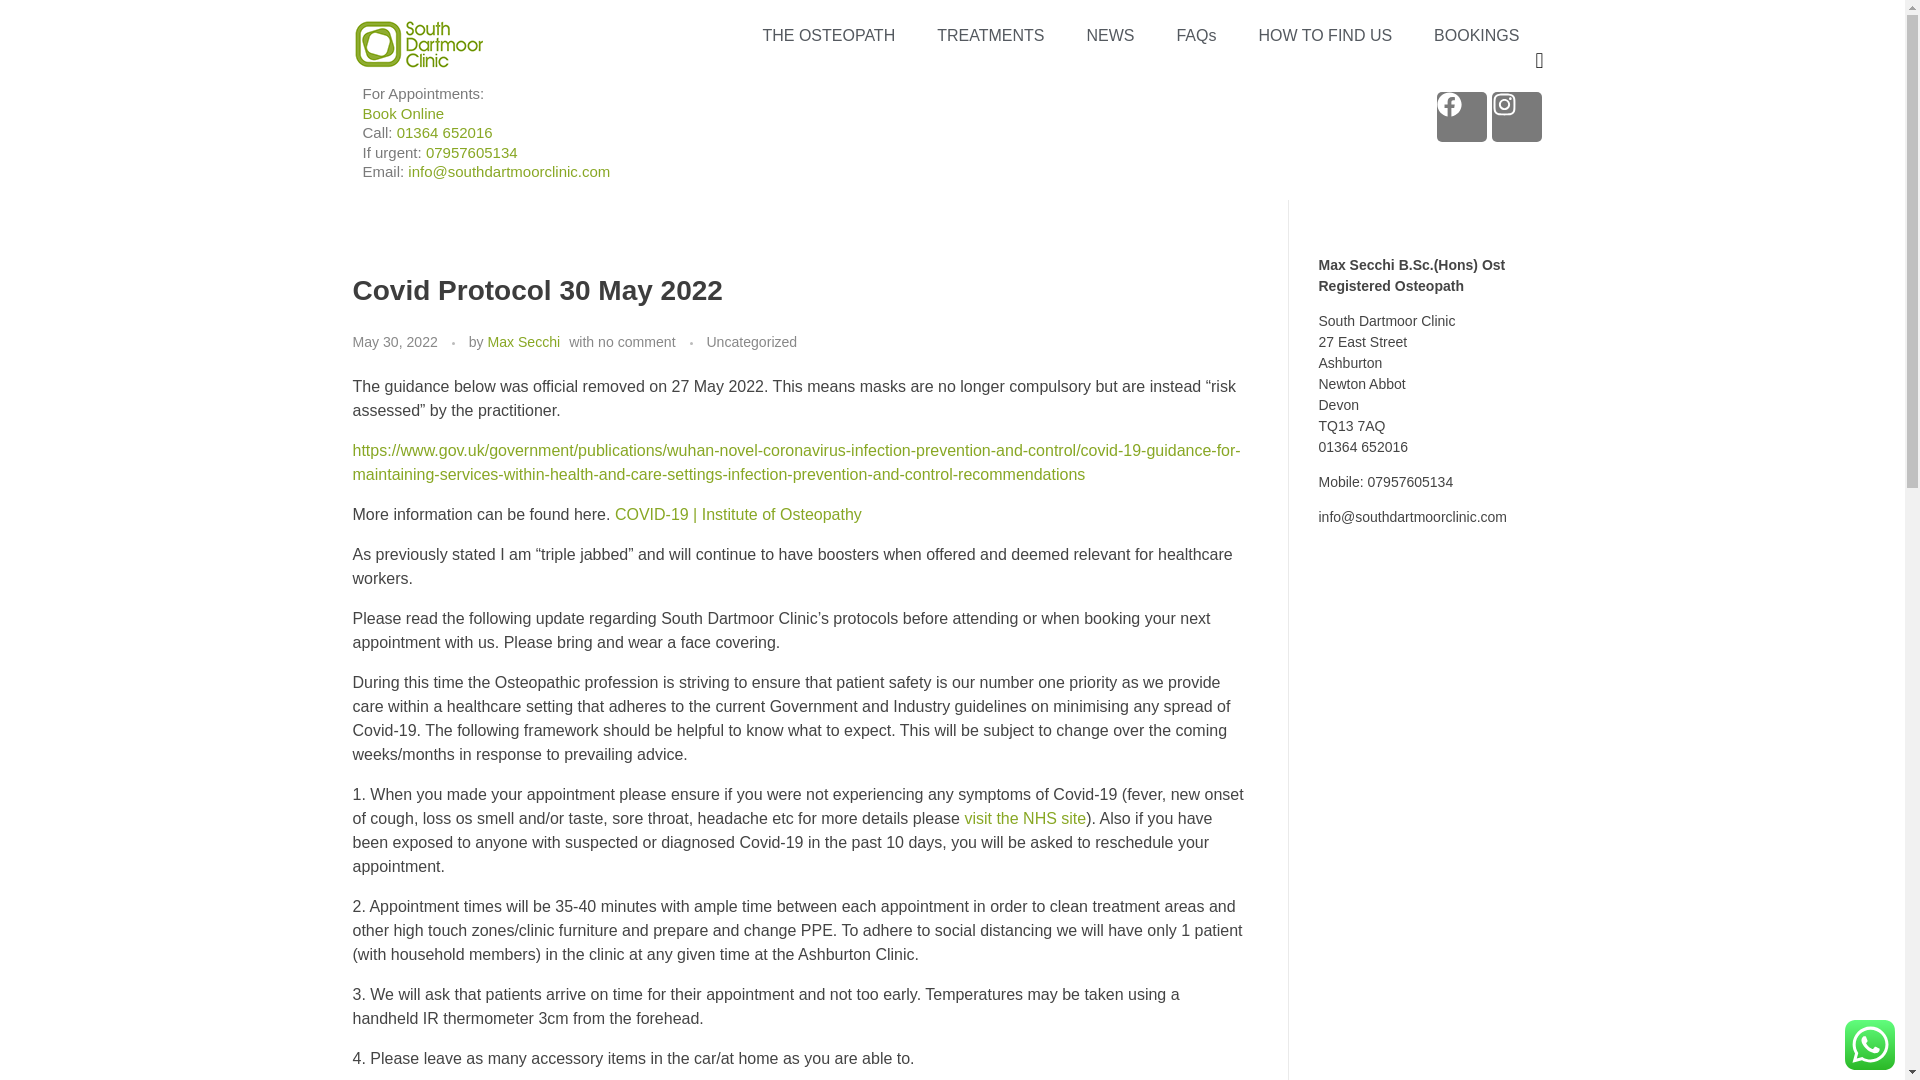  I want to click on Uncategorized, so click(751, 342).